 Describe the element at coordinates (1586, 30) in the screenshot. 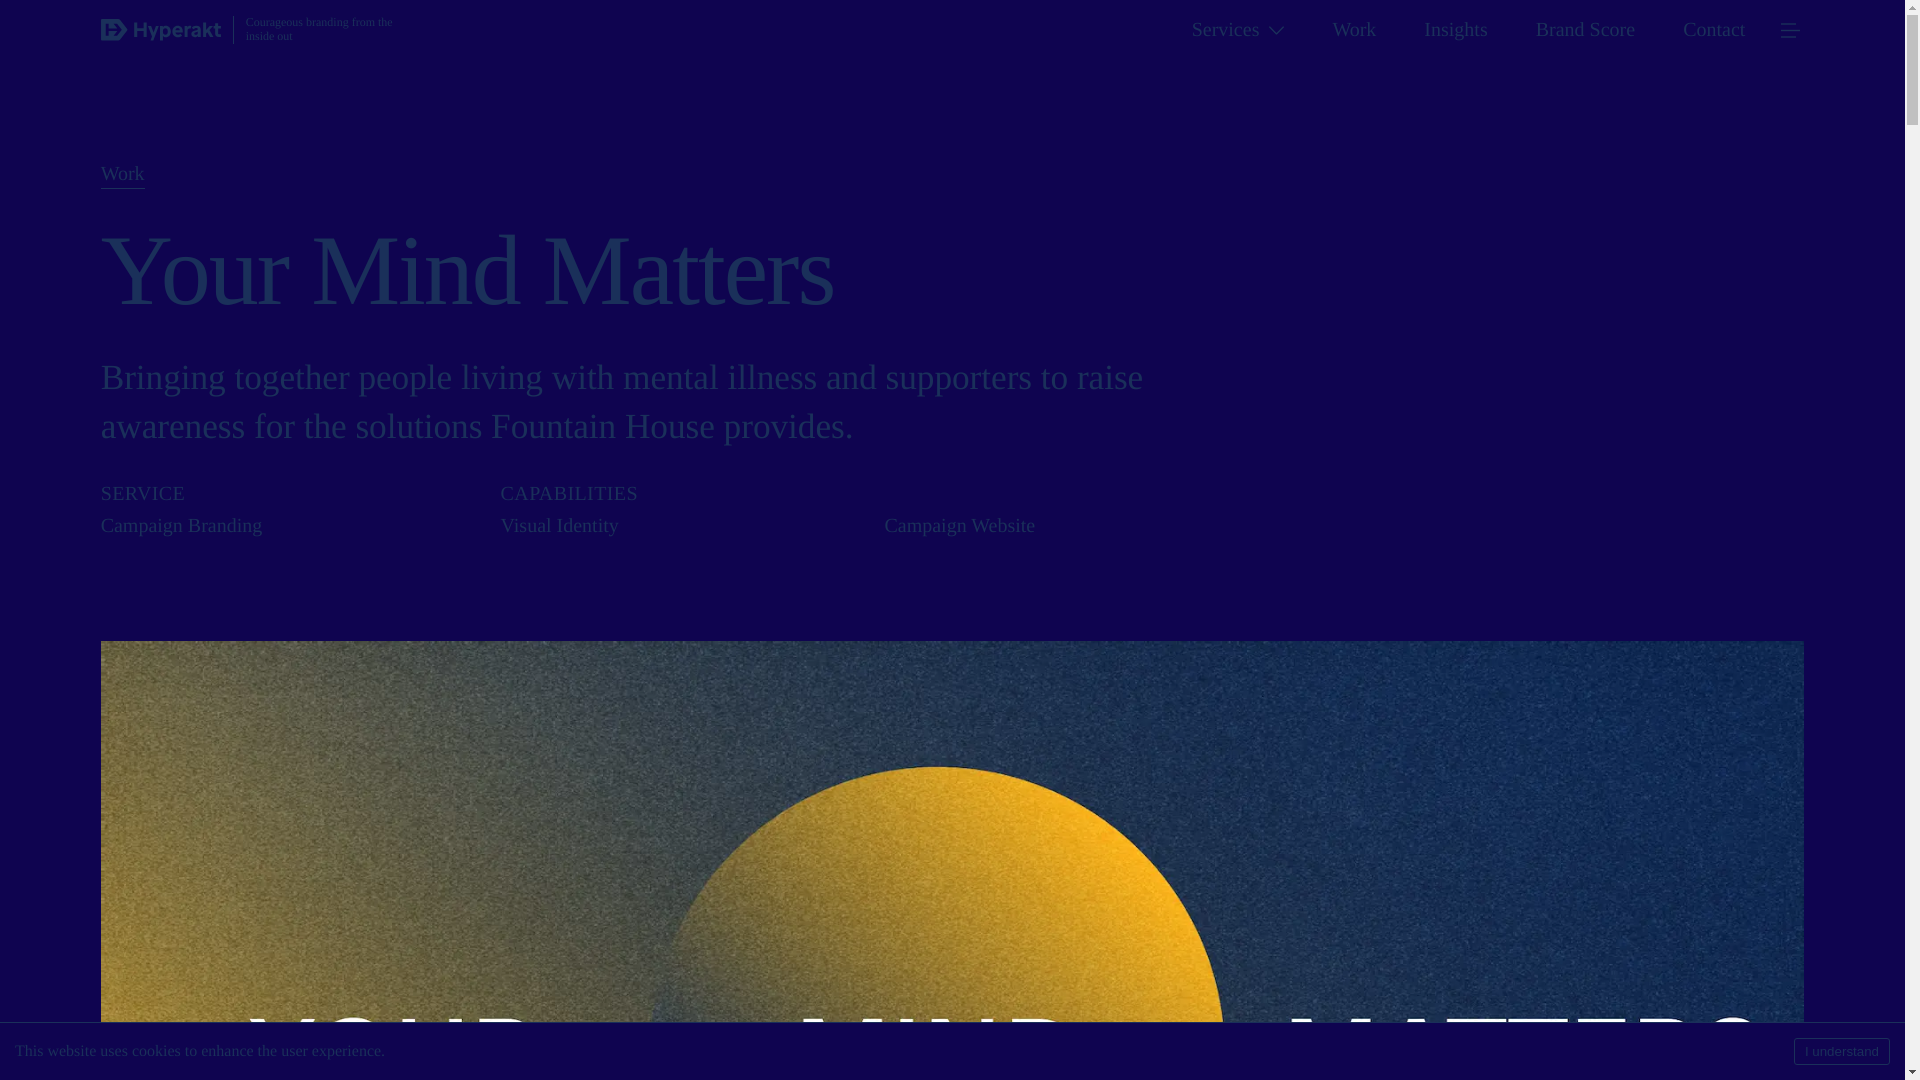

I see `Brand Score` at that location.